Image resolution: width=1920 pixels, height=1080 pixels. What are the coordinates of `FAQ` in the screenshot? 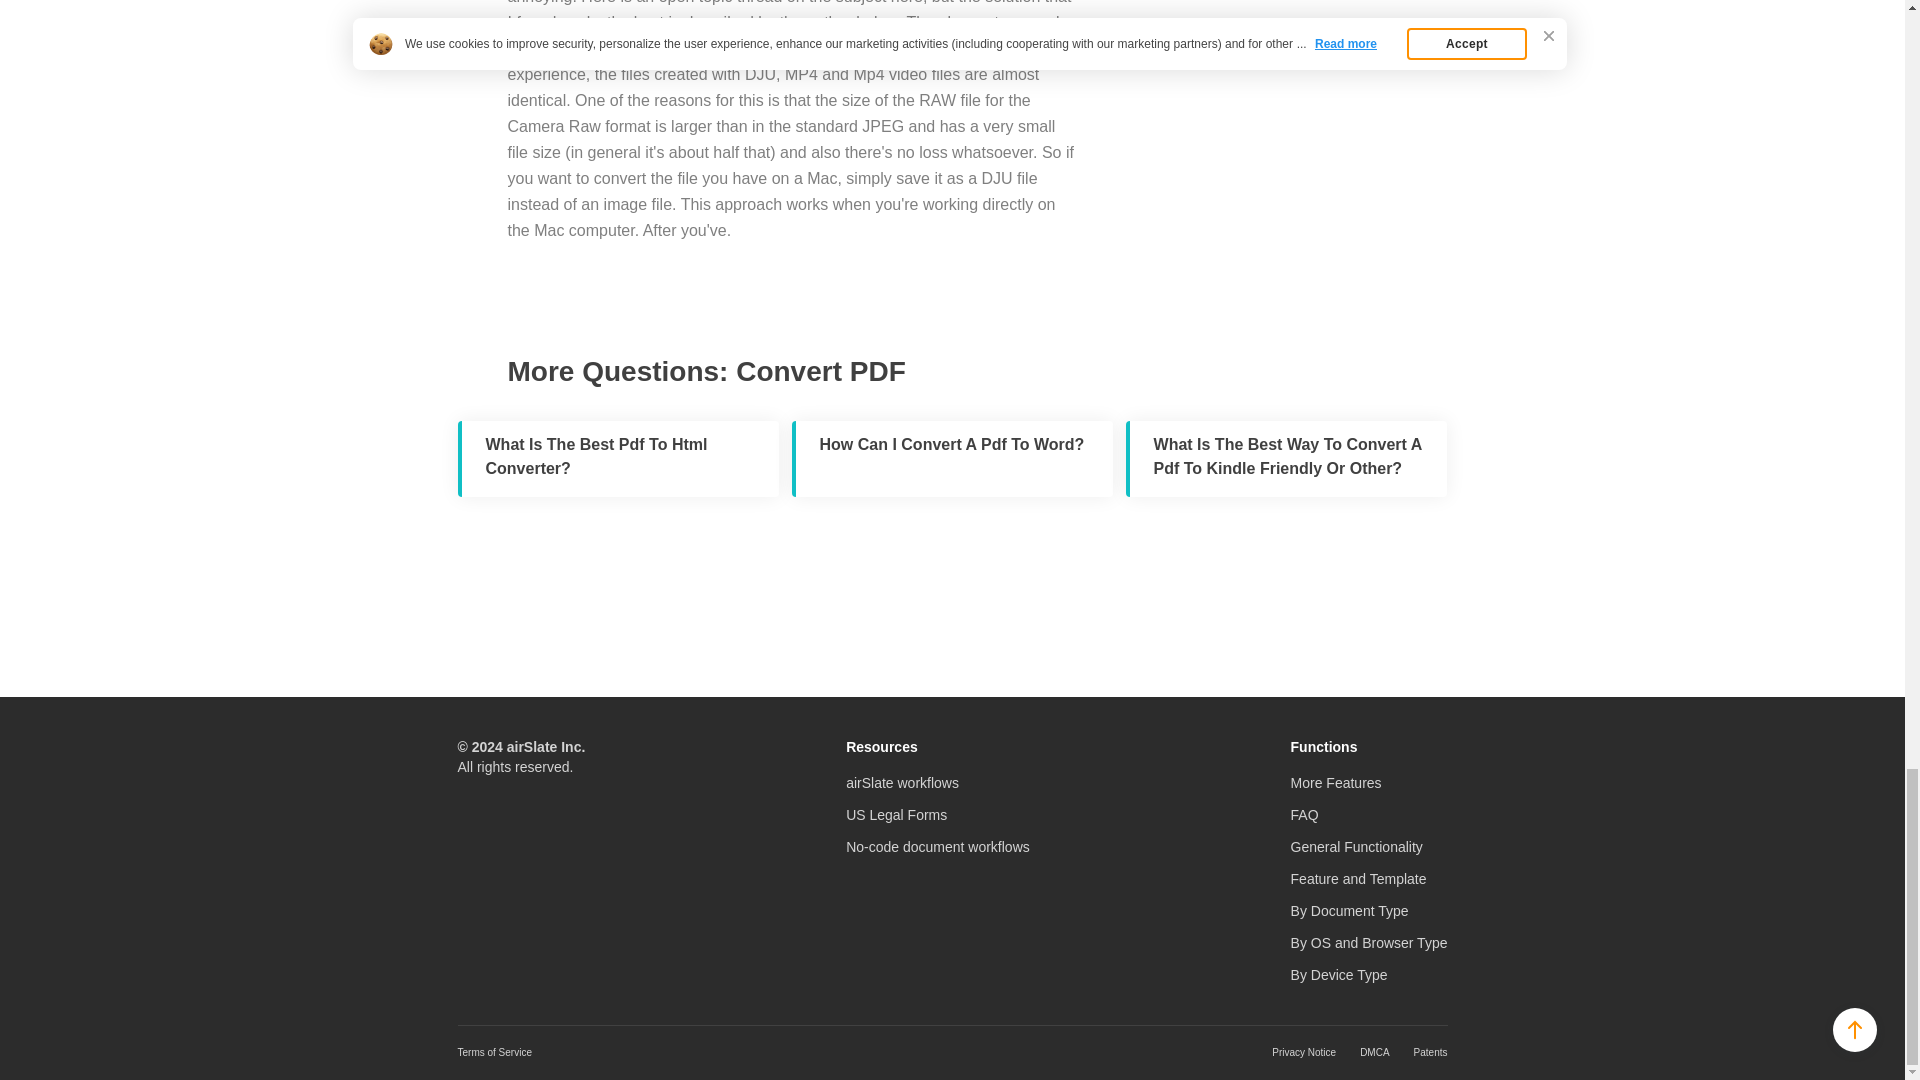 It's located at (1304, 814).